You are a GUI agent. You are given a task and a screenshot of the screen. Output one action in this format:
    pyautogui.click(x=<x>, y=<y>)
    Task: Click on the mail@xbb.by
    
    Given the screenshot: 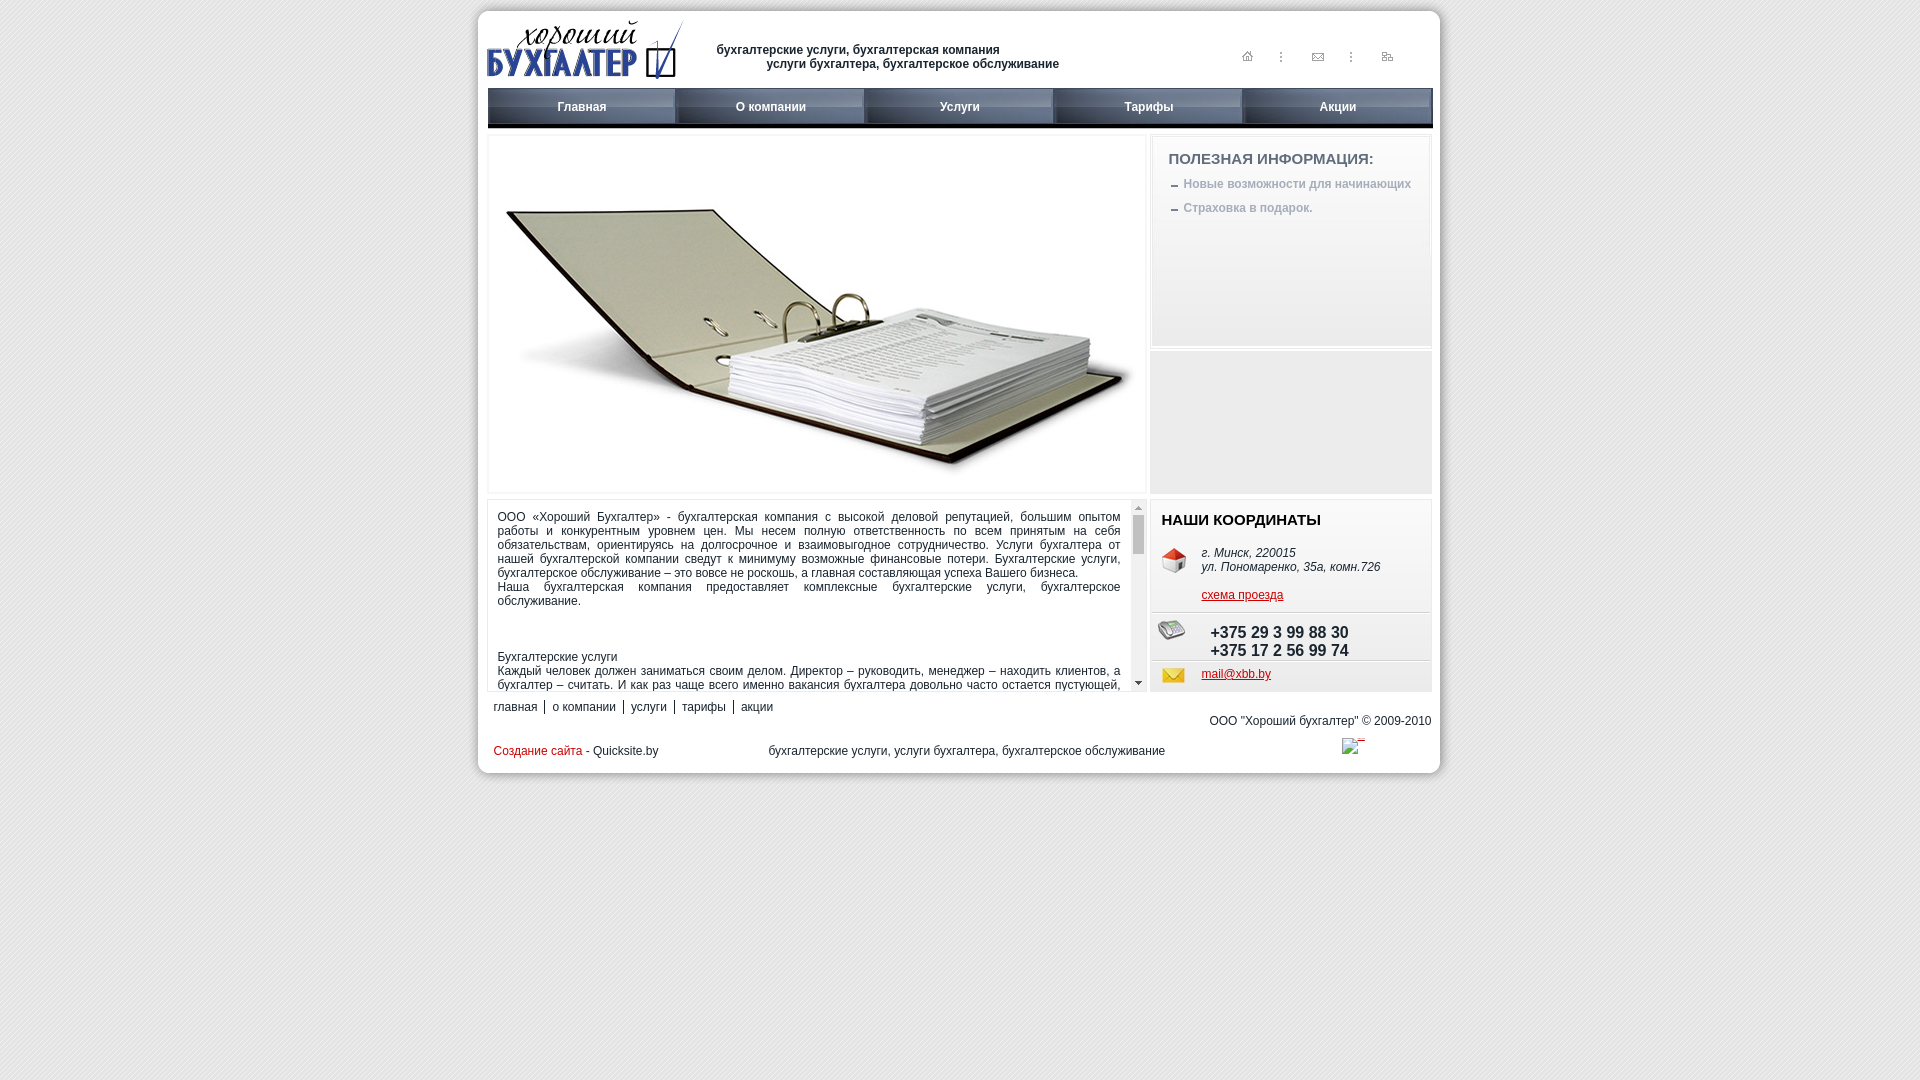 What is the action you would take?
    pyautogui.click(x=1237, y=674)
    